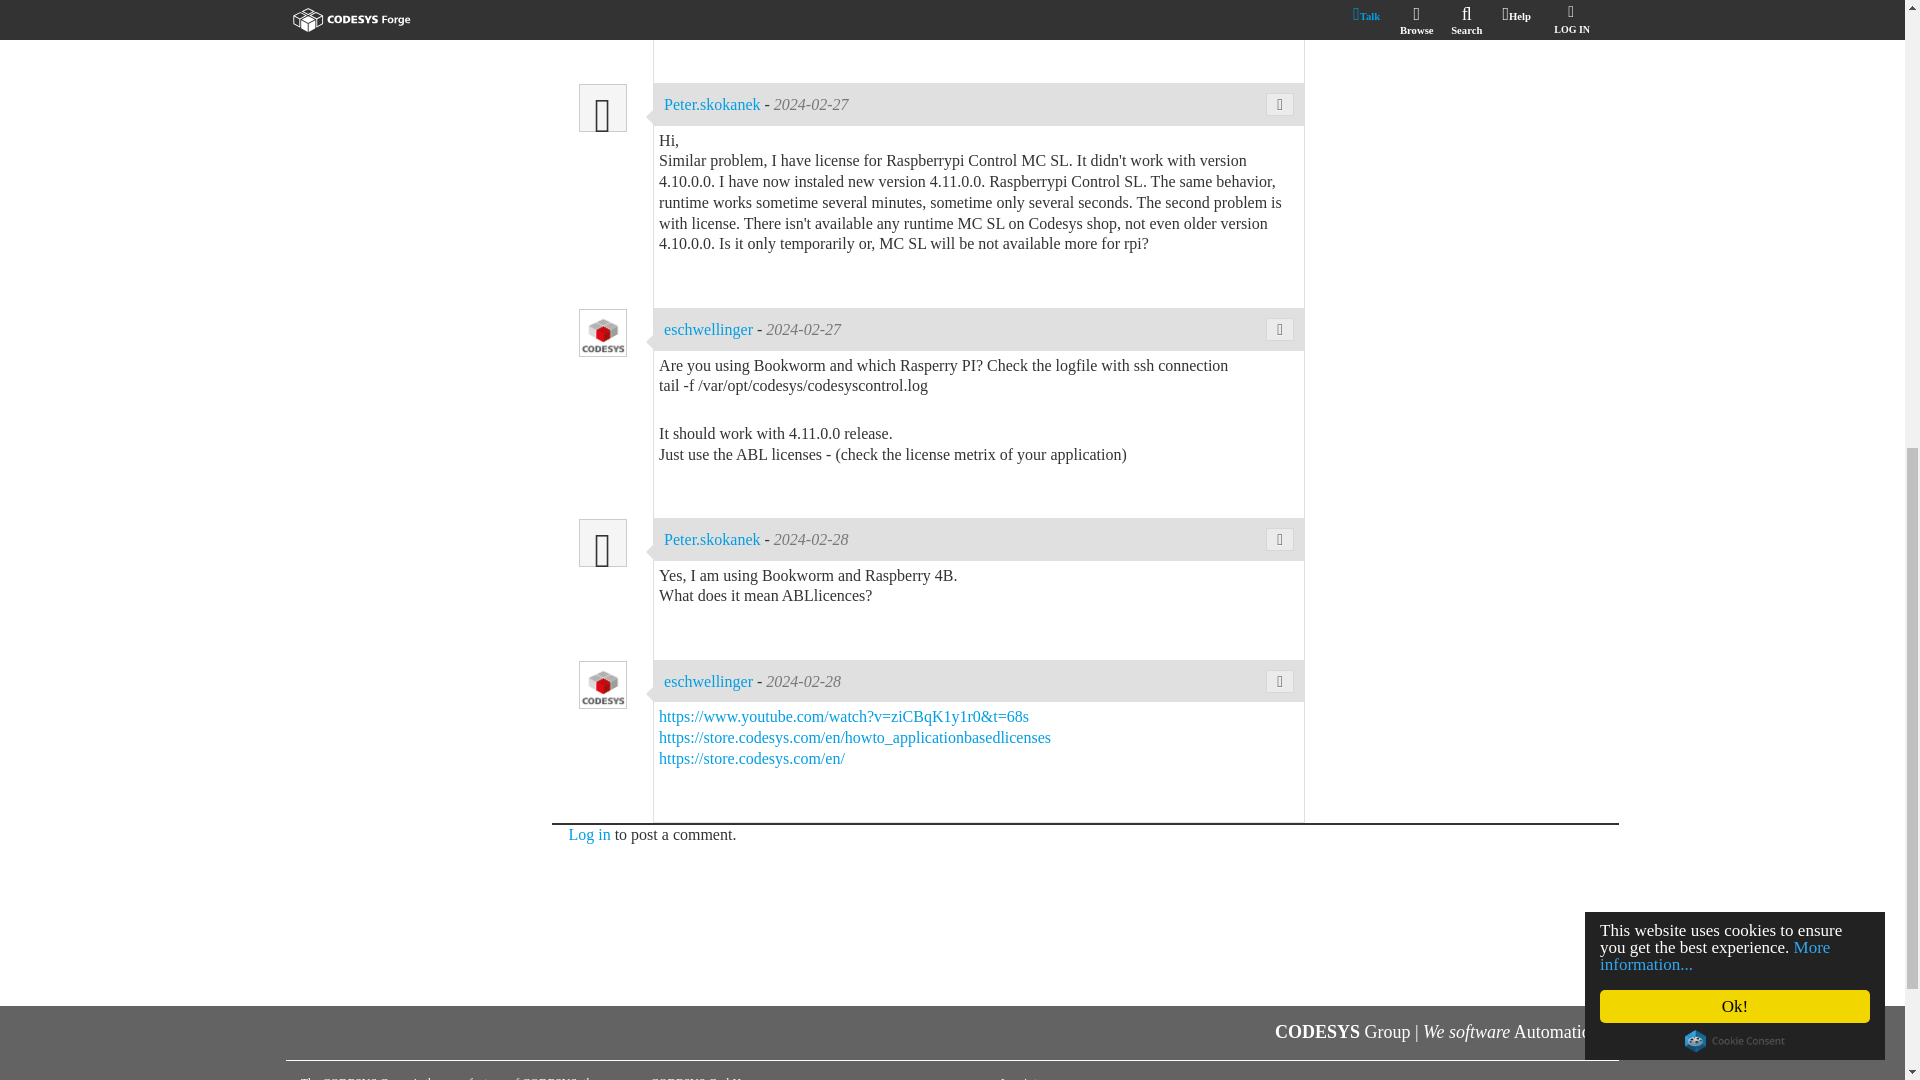 The image size is (1920, 1080). Describe the element at coordinates (603, 108) in the screenshot. I see `User` at that location.